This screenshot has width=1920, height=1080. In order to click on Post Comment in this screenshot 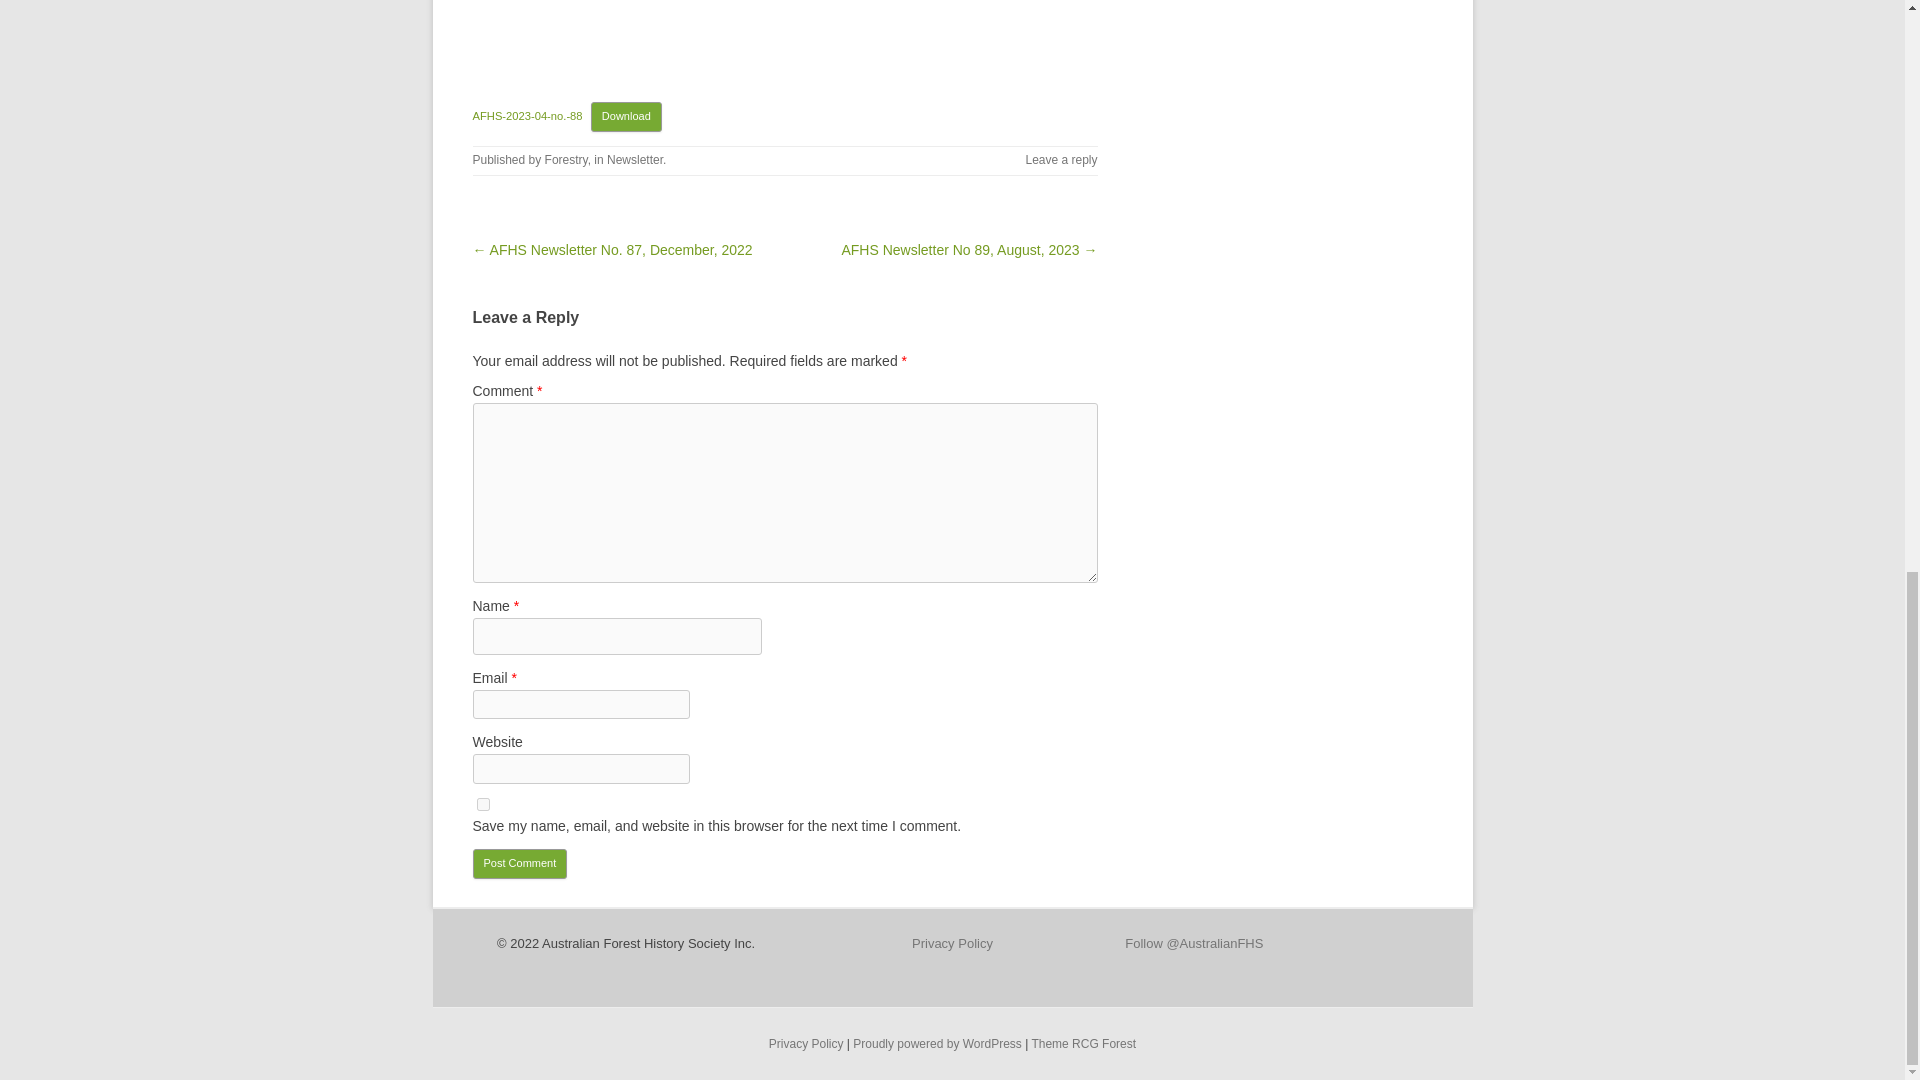, I will do `click(519, 864)`.